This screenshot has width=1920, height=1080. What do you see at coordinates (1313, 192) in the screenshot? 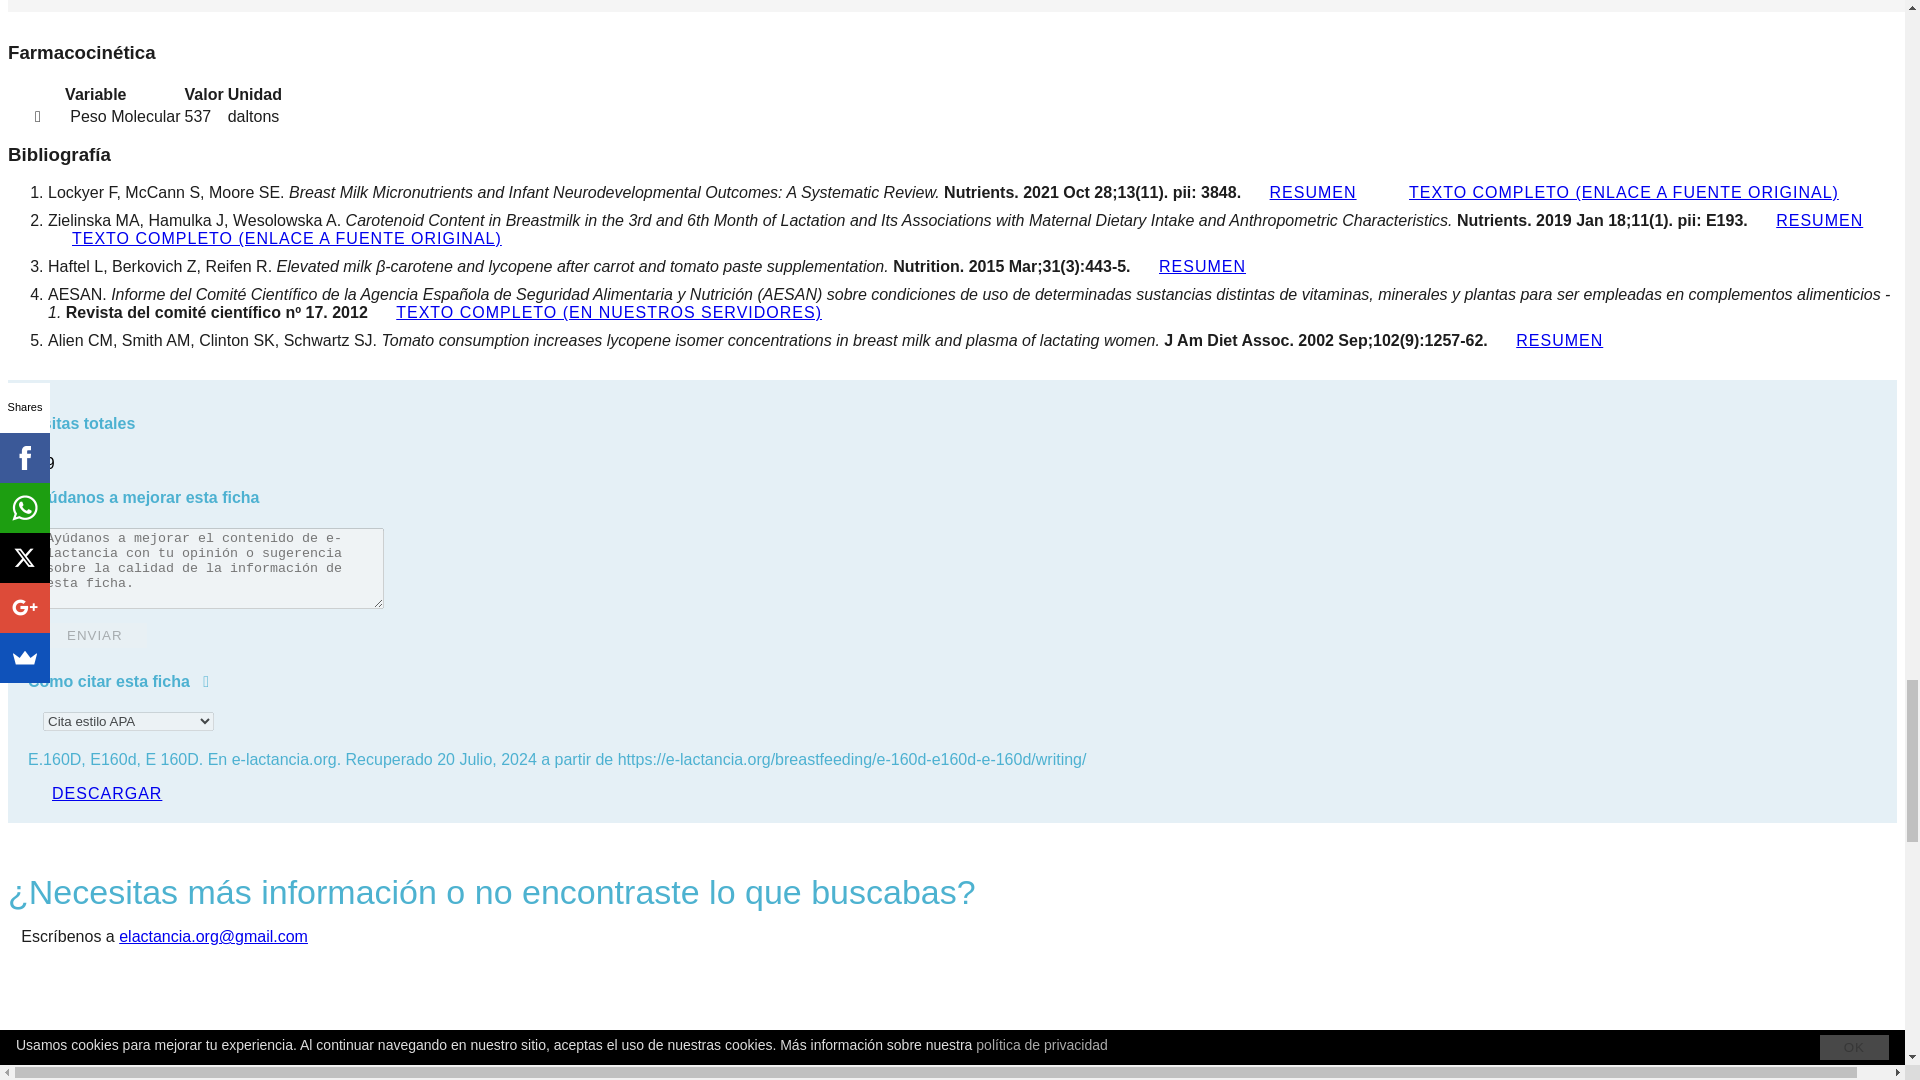
I see `RESUMEN` at bounding box center [1313, 192].